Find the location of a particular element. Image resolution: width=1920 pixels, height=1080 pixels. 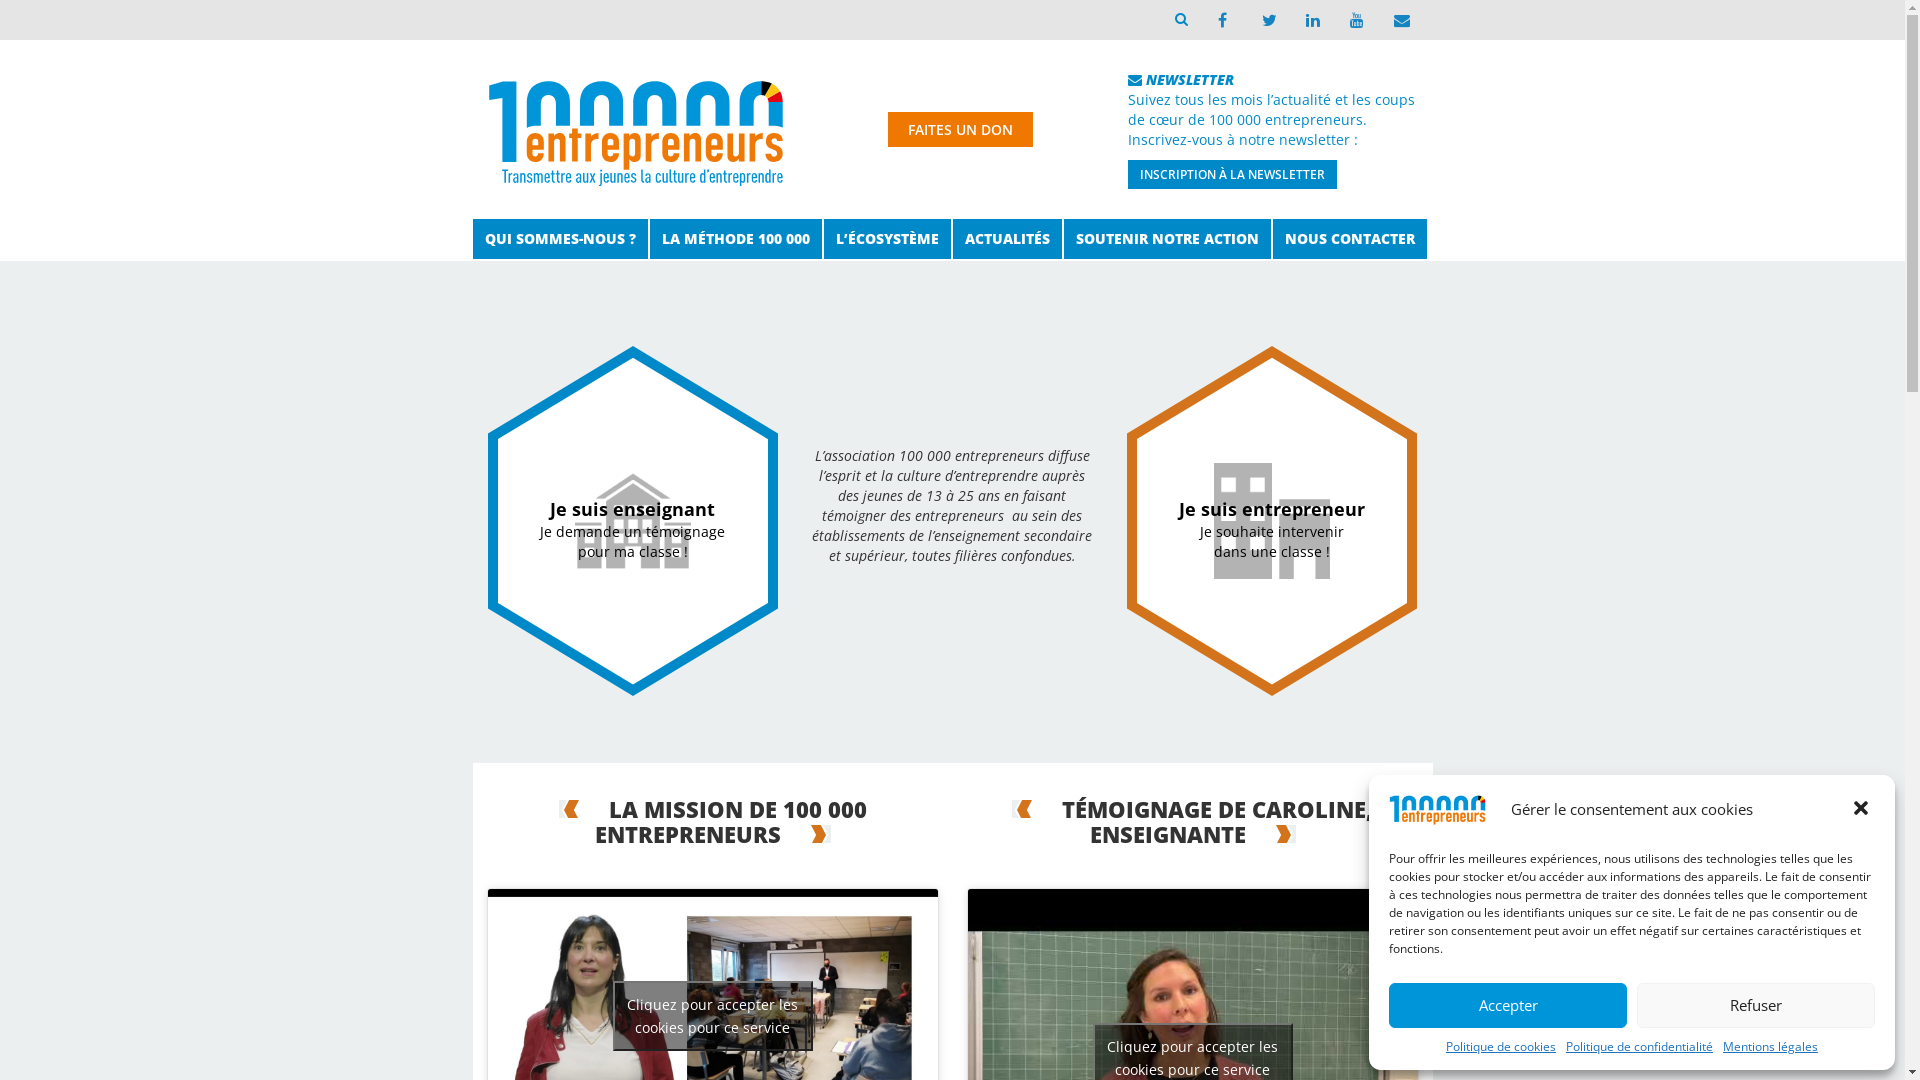

Accepter is located at coordinates (1508, 1006).